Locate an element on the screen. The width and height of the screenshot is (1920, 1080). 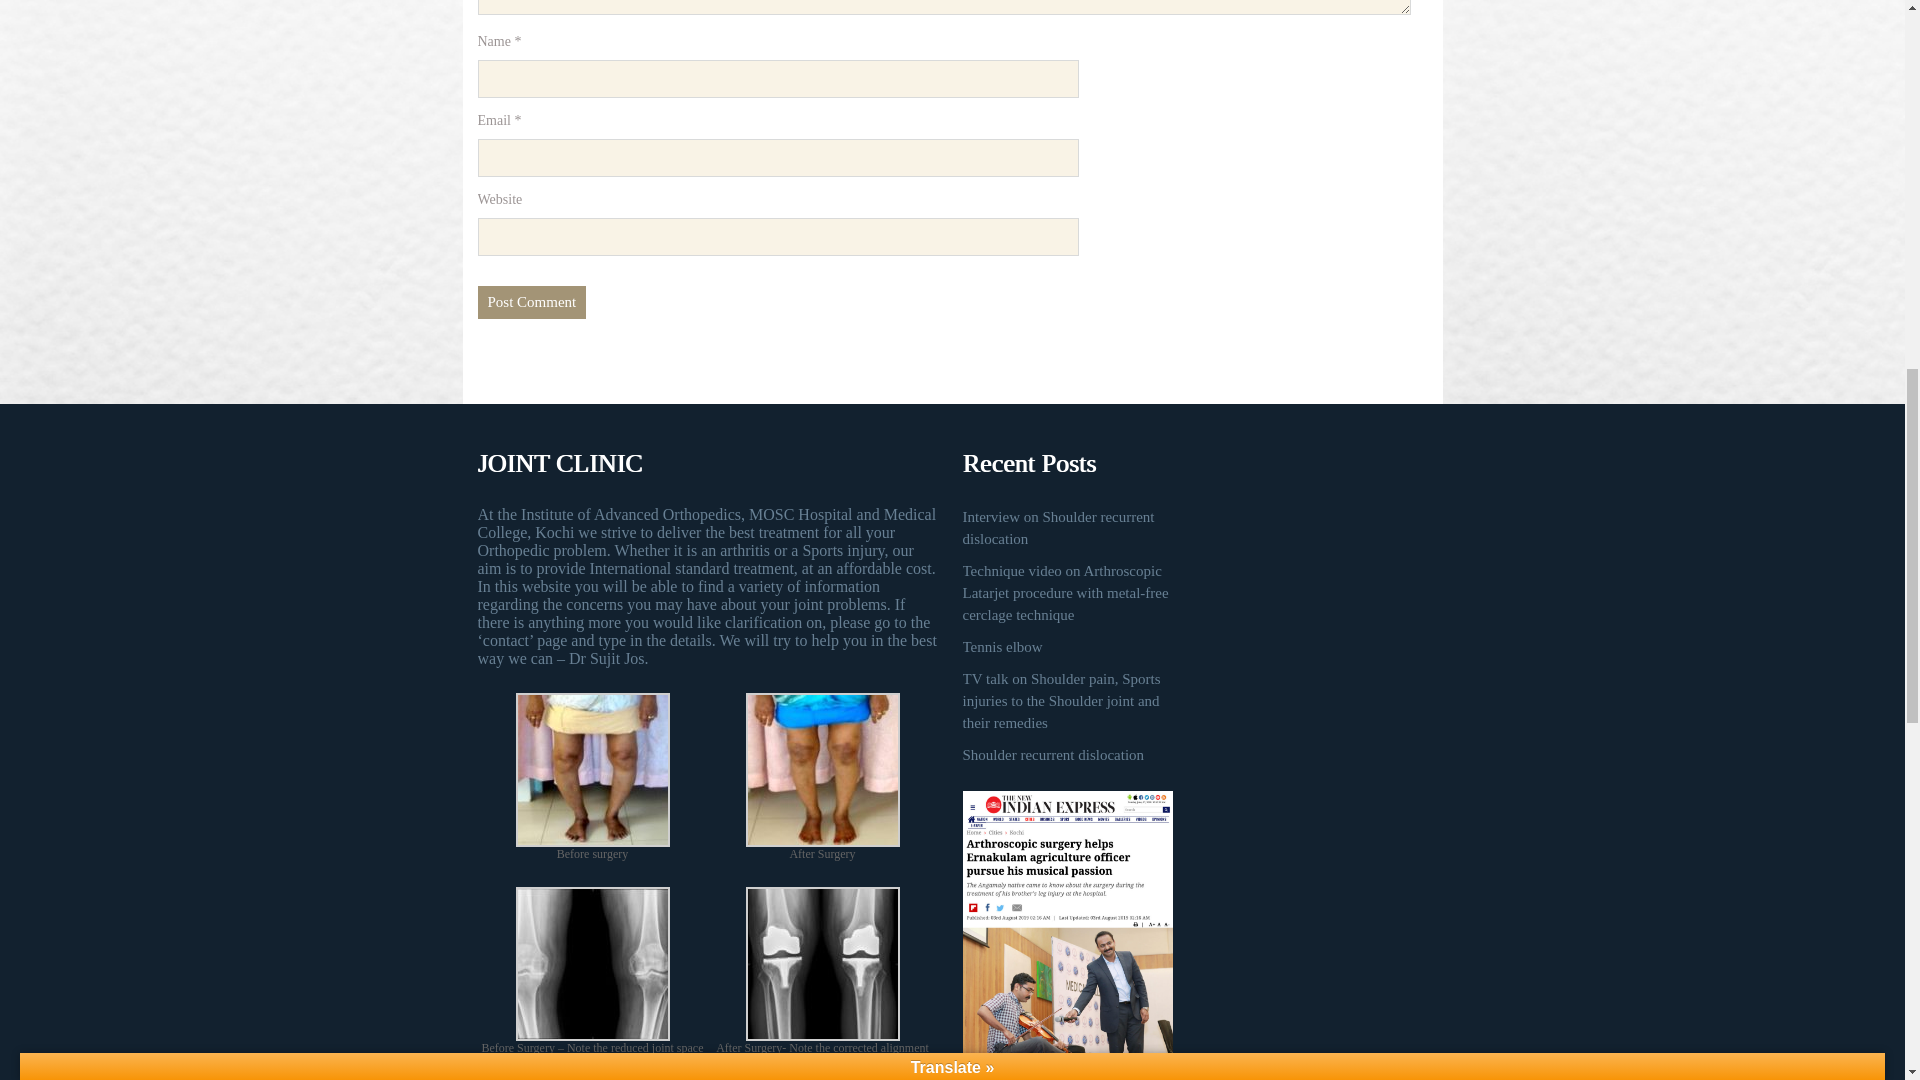
Post Comment is located at coordinates (532, 302).